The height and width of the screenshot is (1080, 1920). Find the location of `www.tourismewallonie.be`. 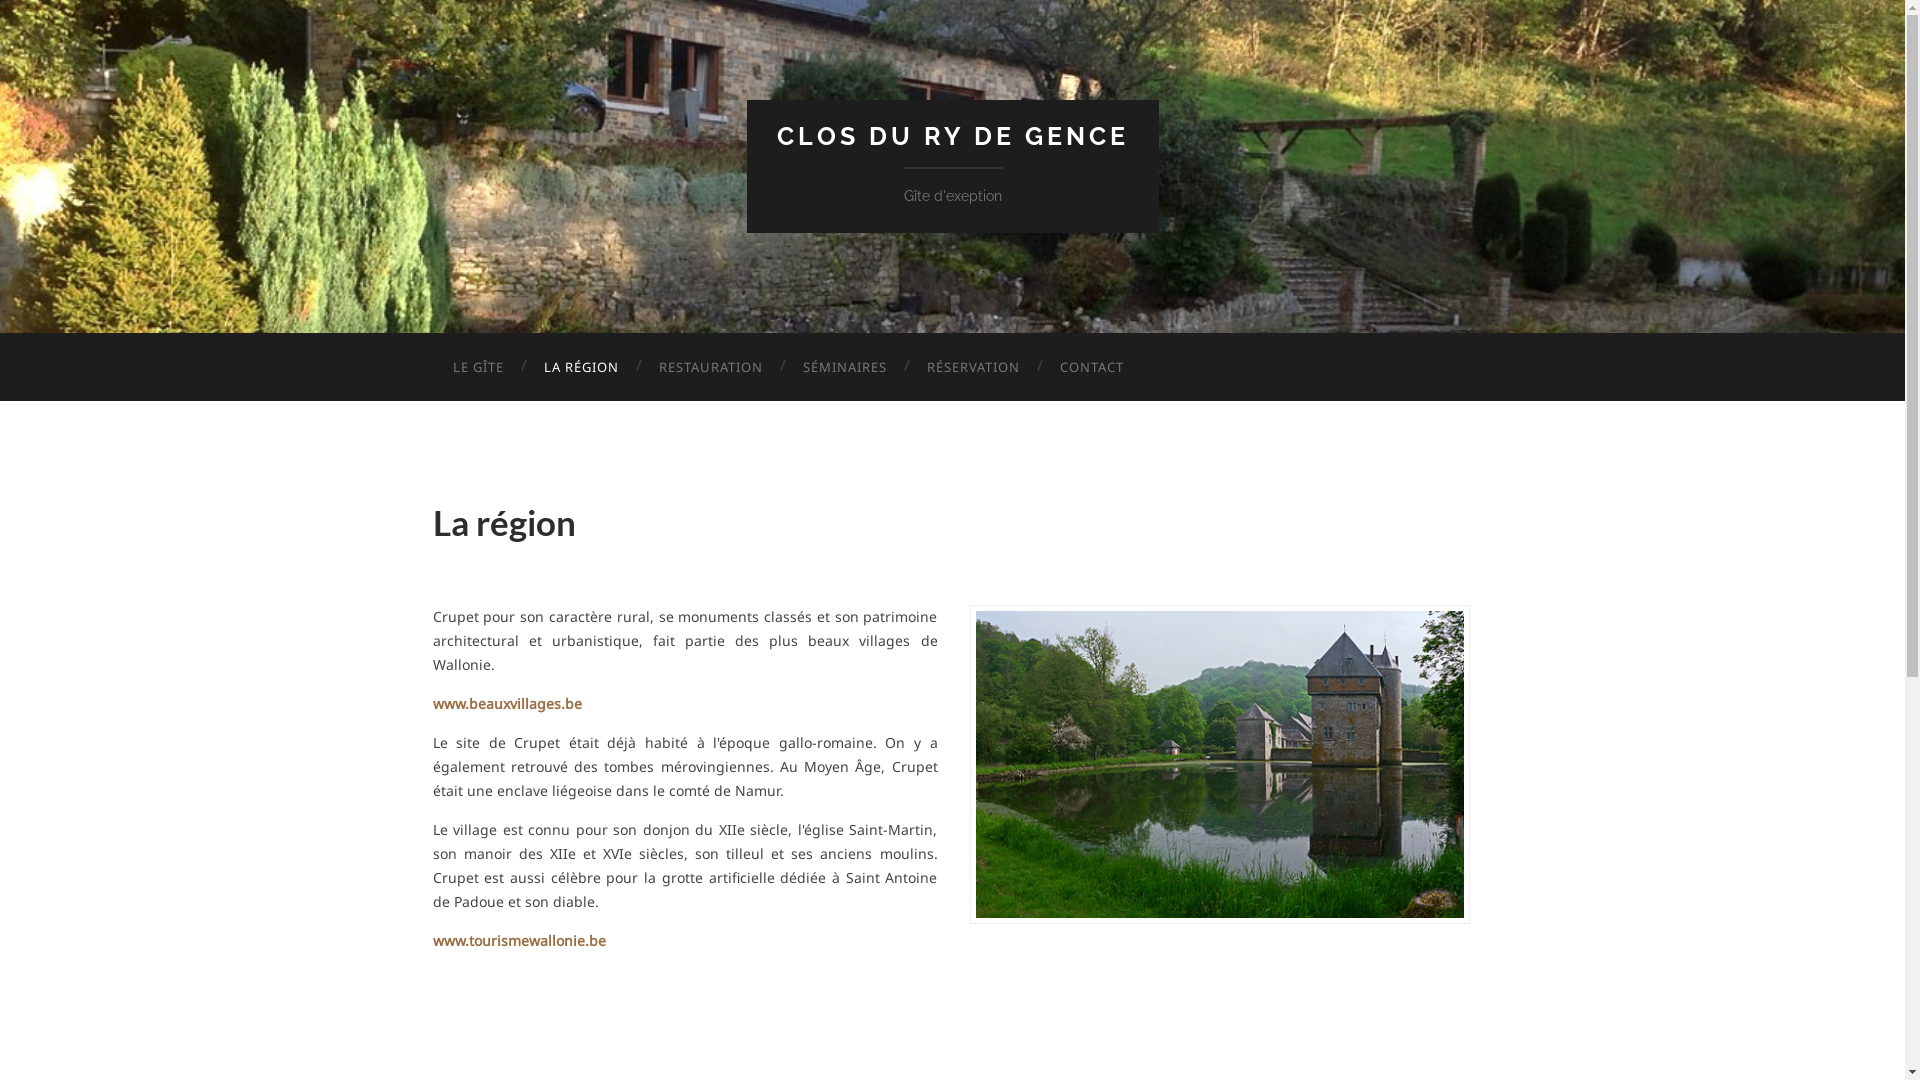

www.tourismewallonie.be is located at coordinates (518, 940).